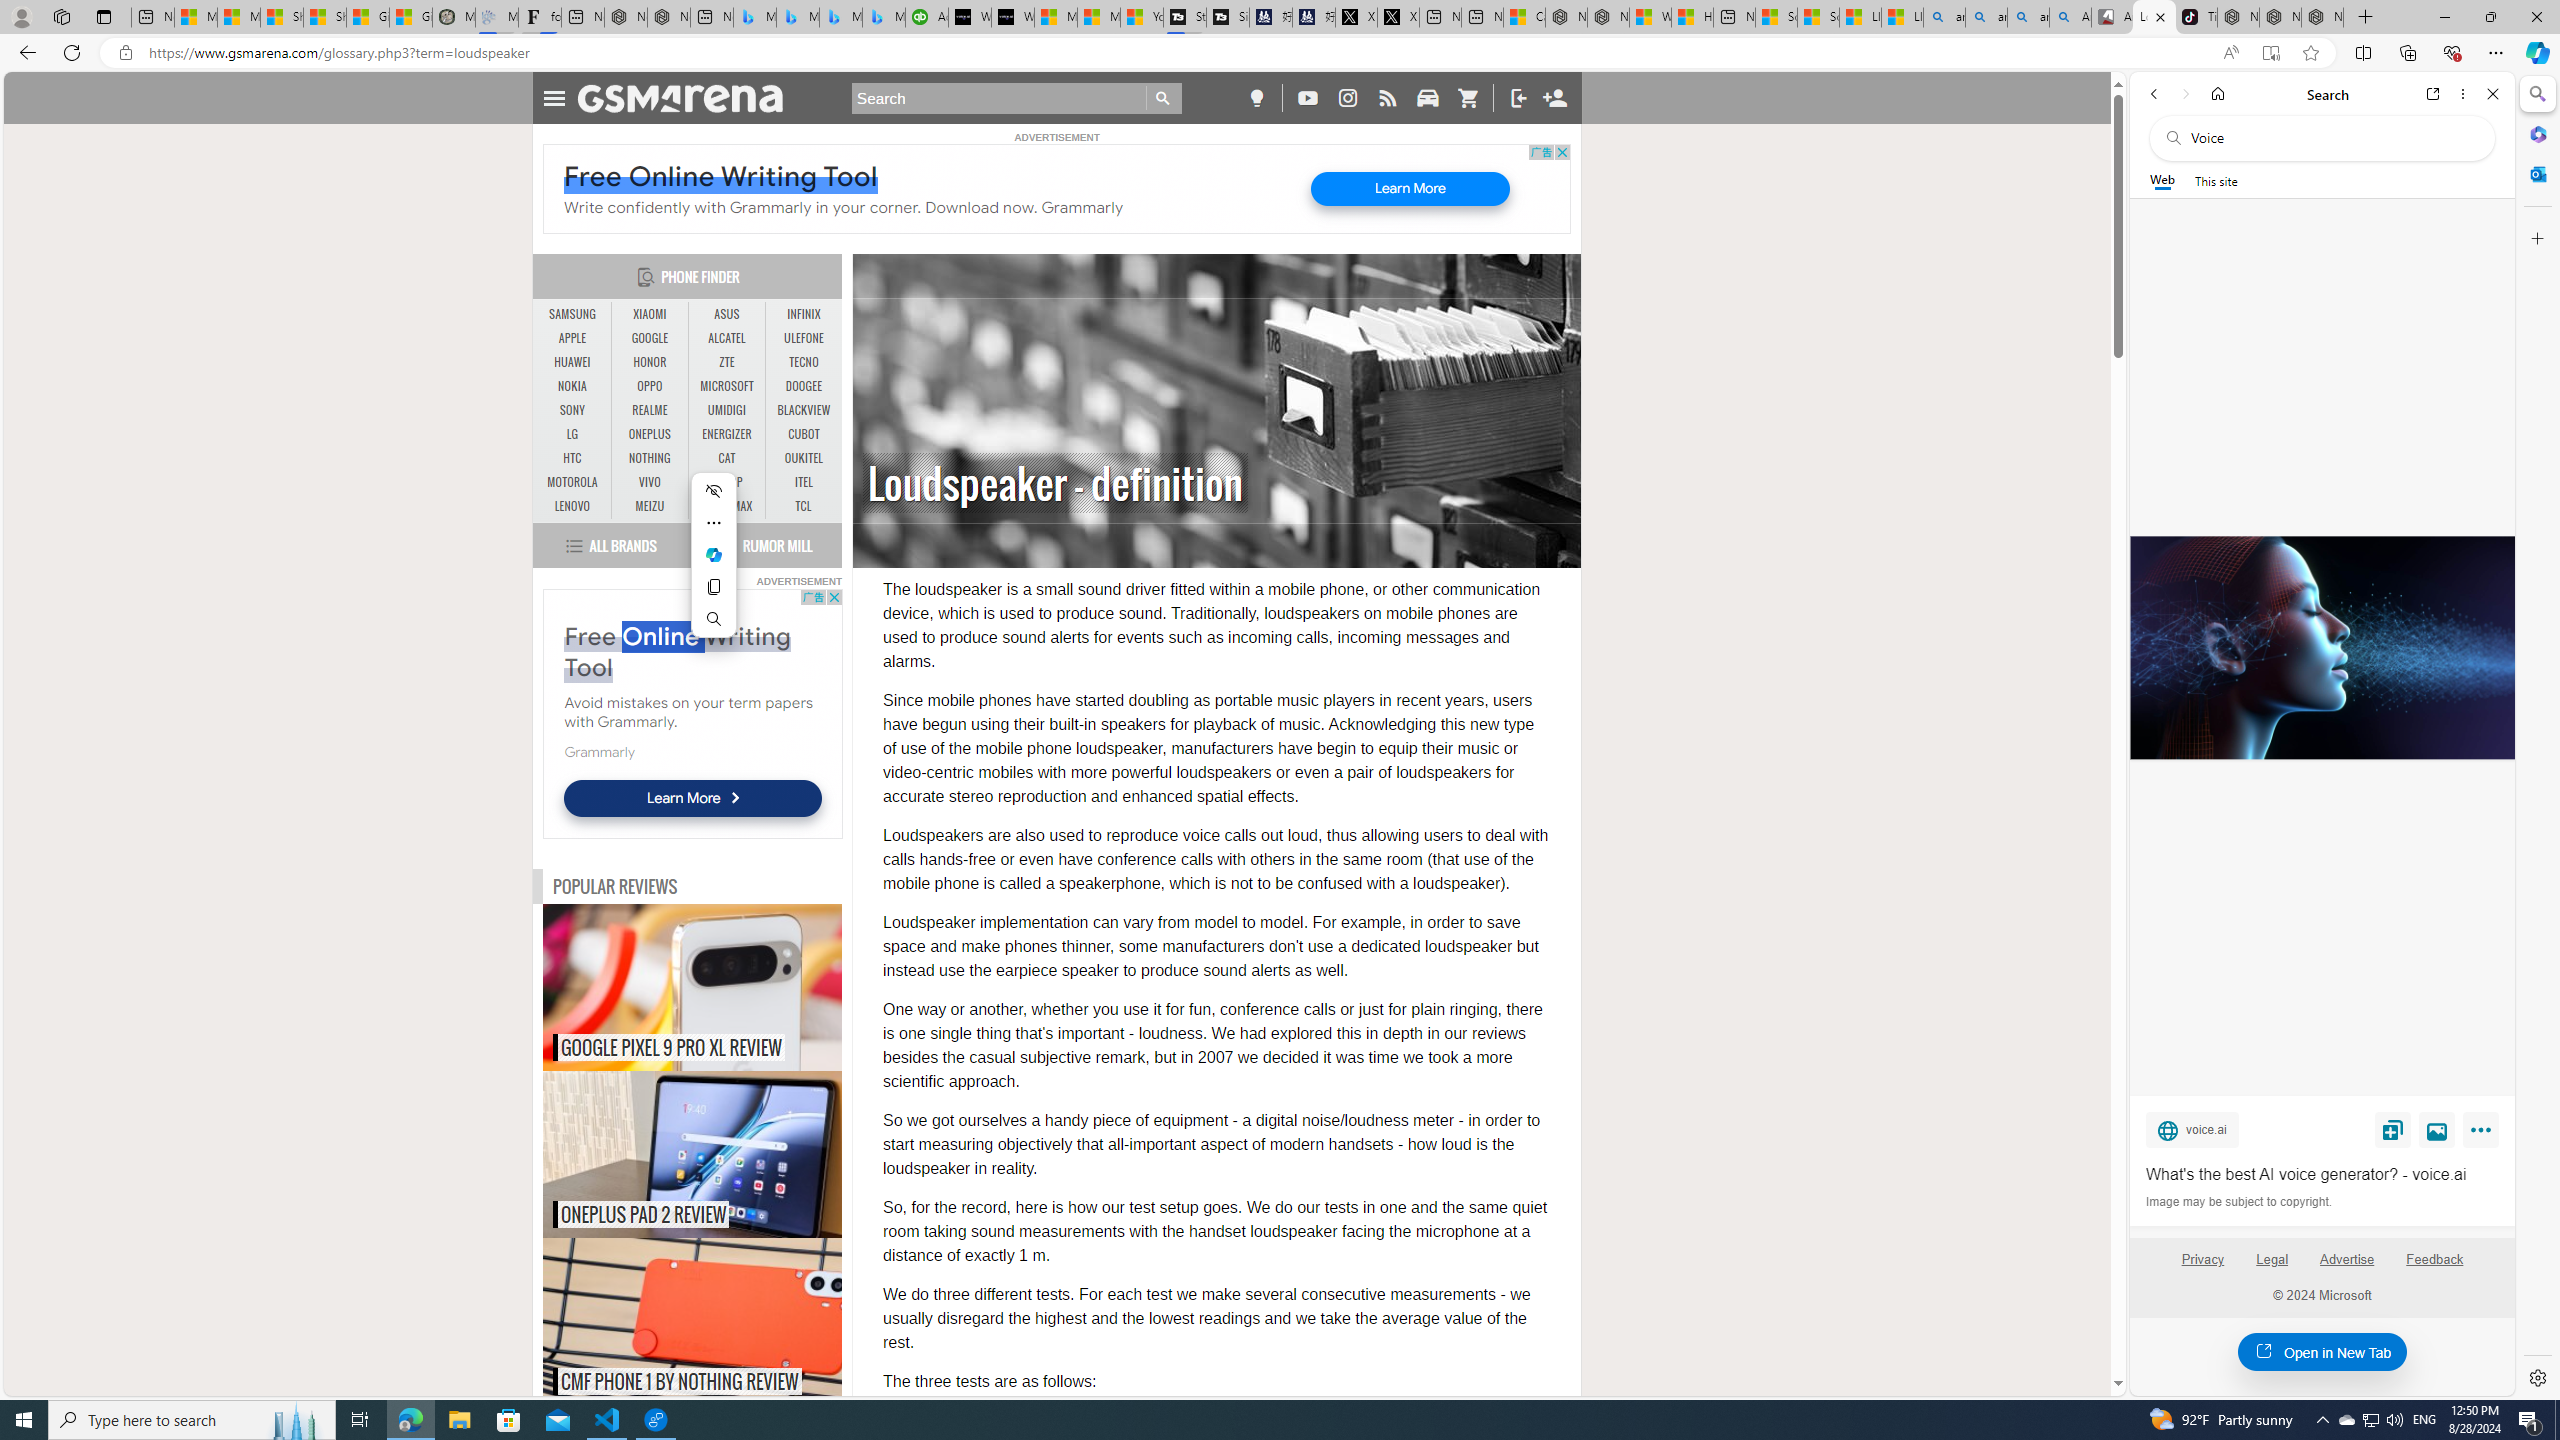 This screenshot has width=2560, height=1440. What do you see at coordinates (650, 315) in the screenshot?
I see `XIAOMI` at bounding box center [650, 315].